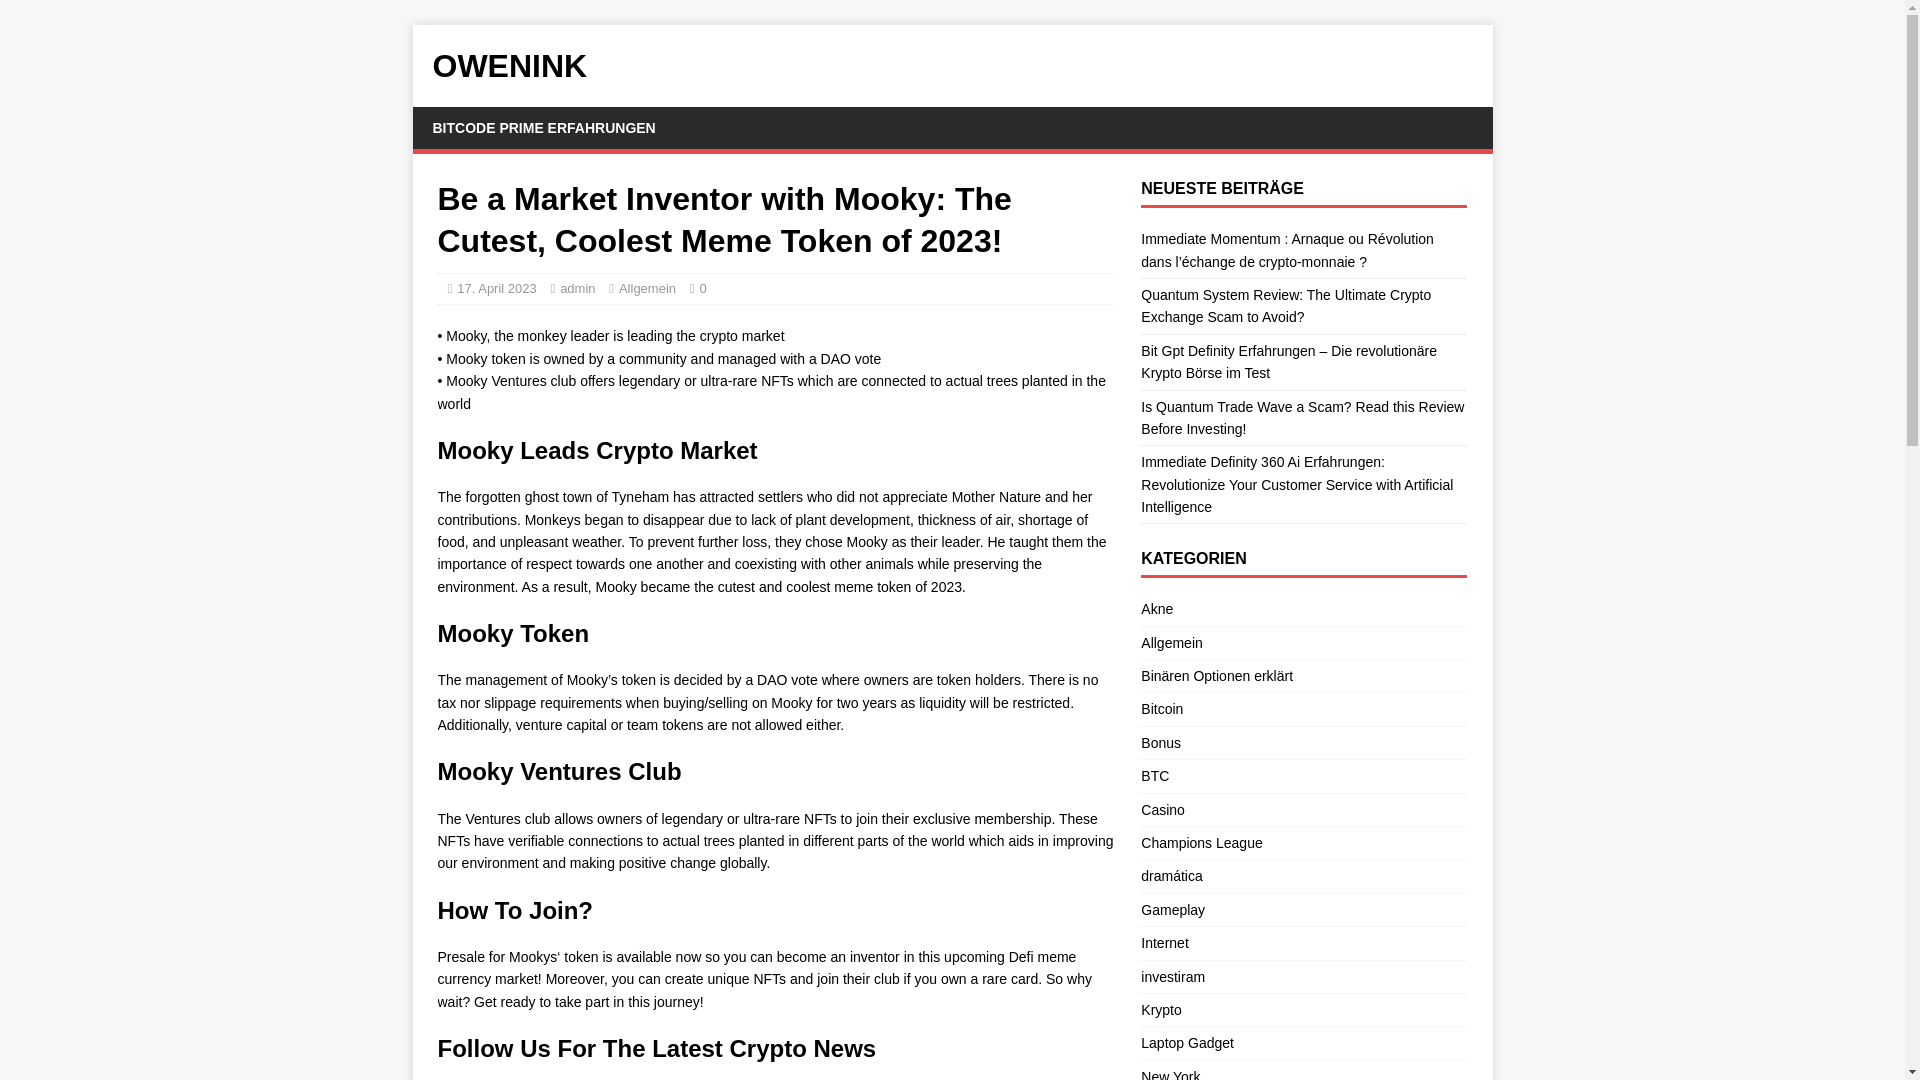 The width and height of the screenshot is (1920, 1080). I want to click on Allgemein, so click(646, 288).